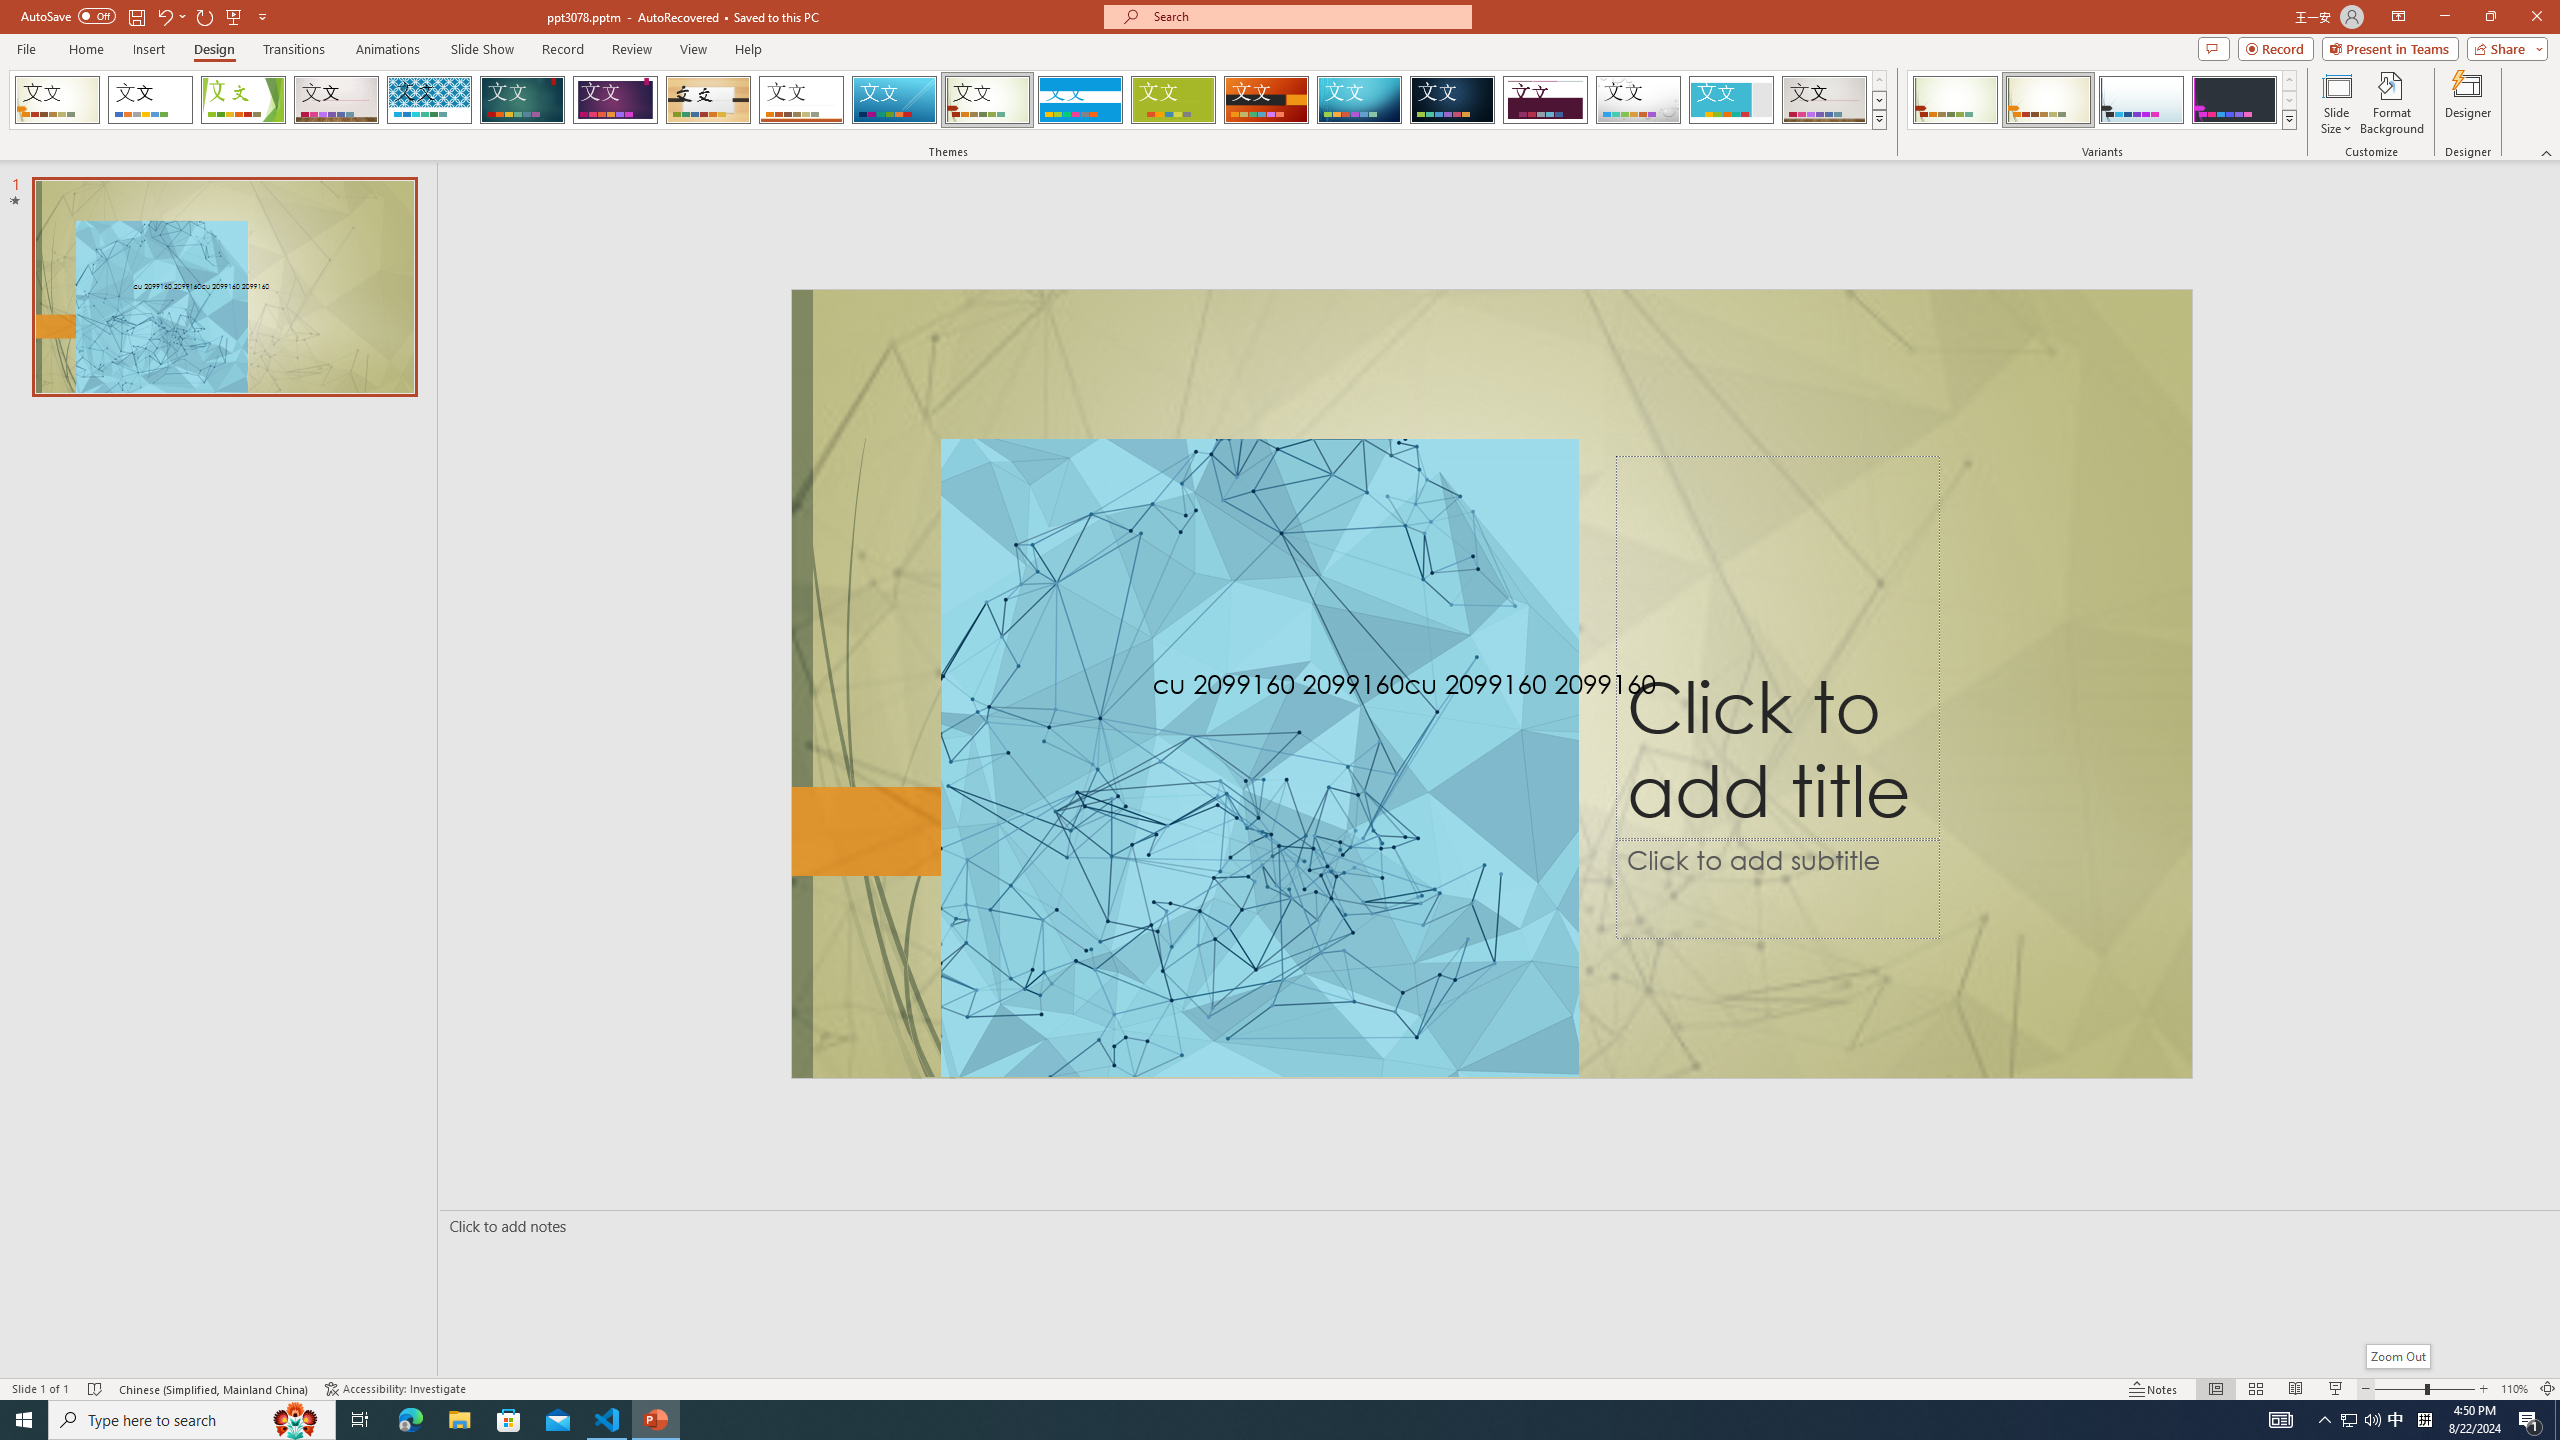  What do you see at coordinates (1638, 100) in the screenshot?
I see `Droplet Loading Preview...` at bounding box center [1638, 100].